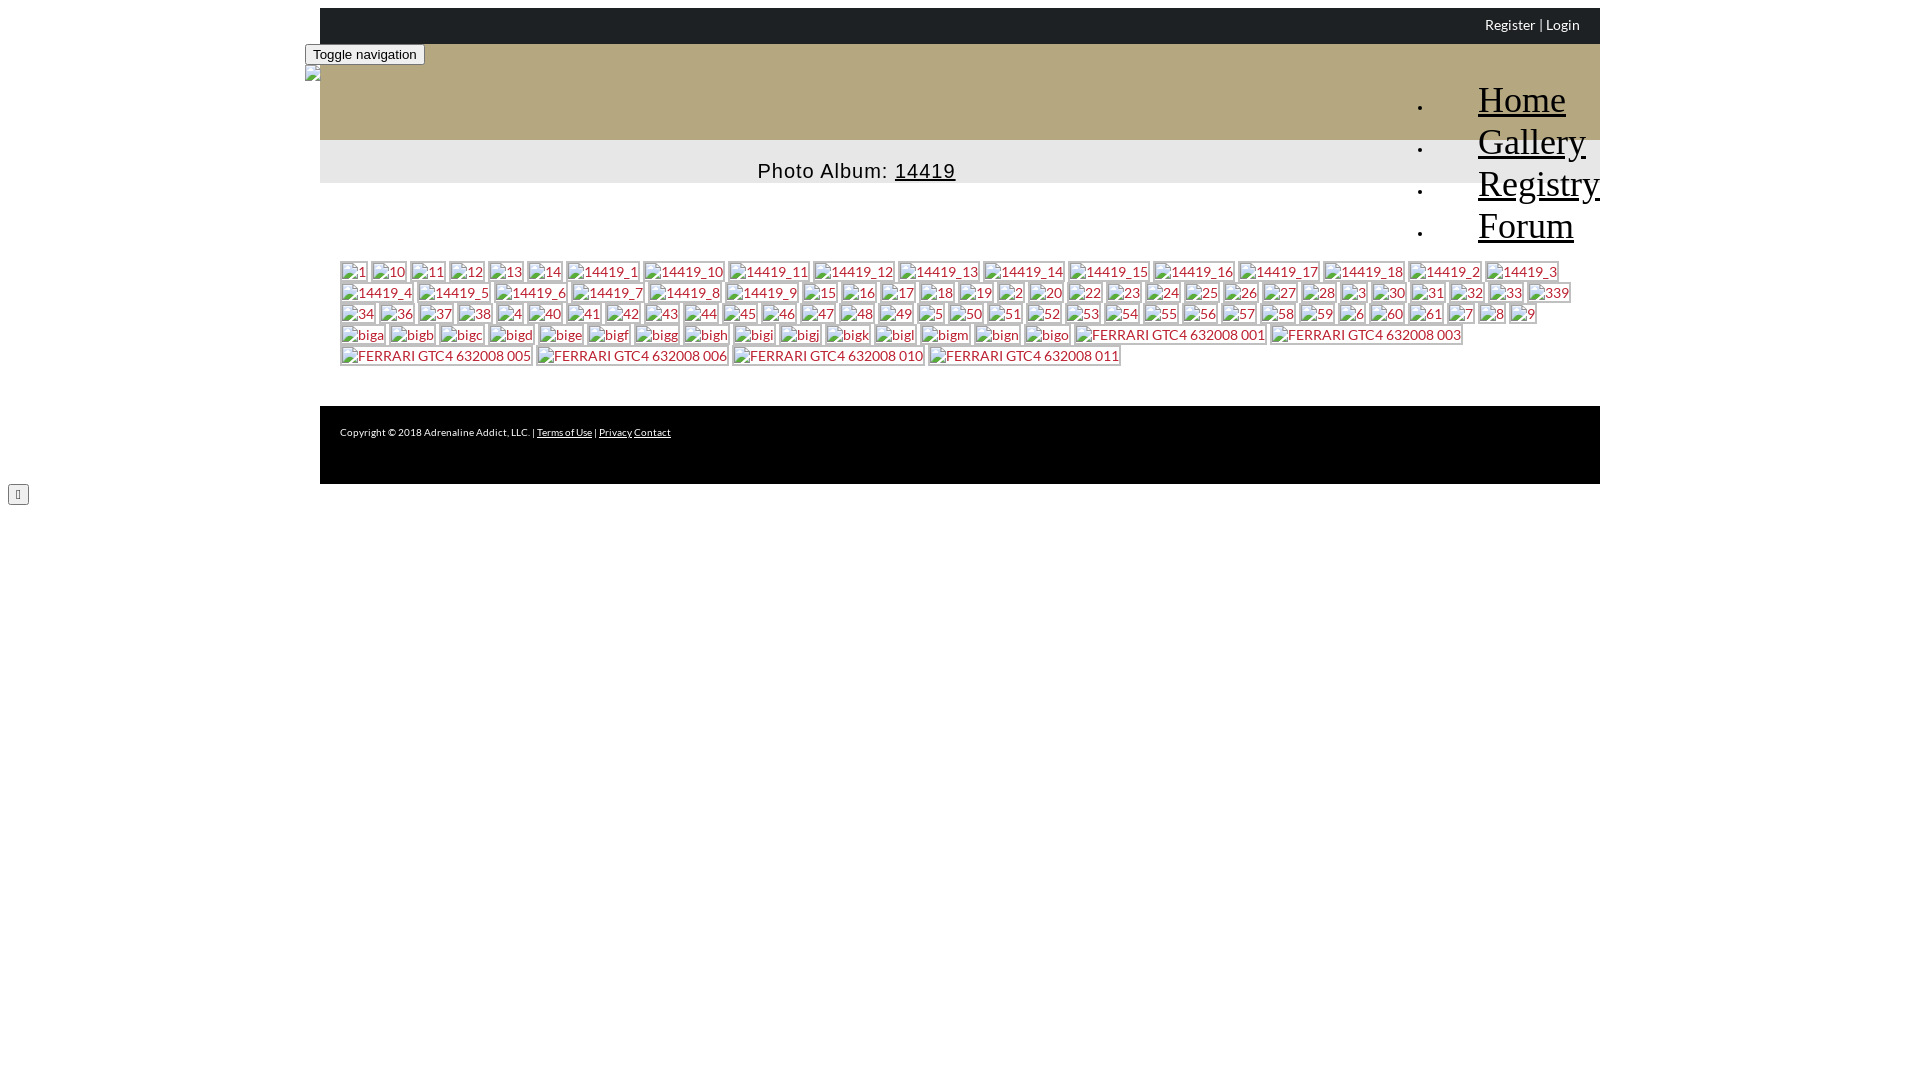 The height and width of the screenshot is (1080, 1920). I want to click on 339 (click to enlarge), so click(1549, 292).